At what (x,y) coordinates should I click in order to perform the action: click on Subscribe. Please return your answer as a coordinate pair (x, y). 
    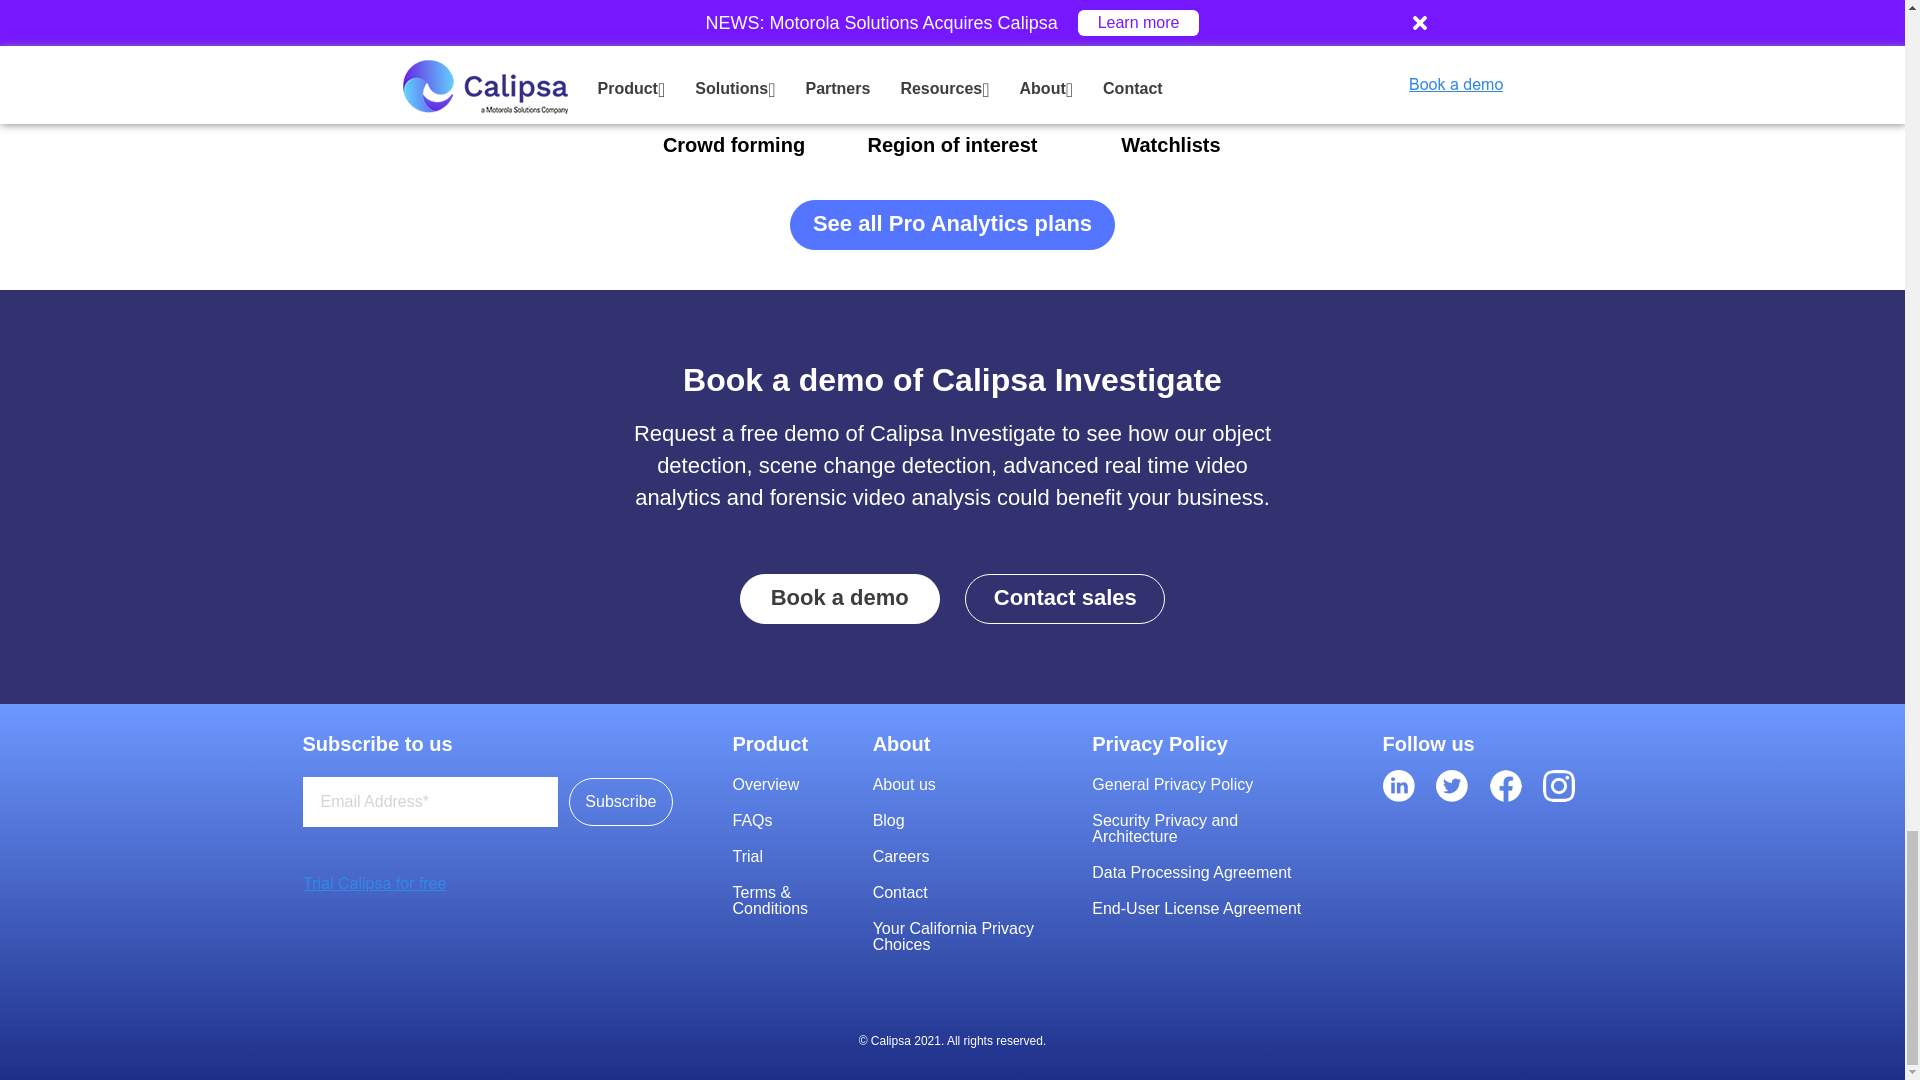
    Looking at the image, I should click on (620, 802).